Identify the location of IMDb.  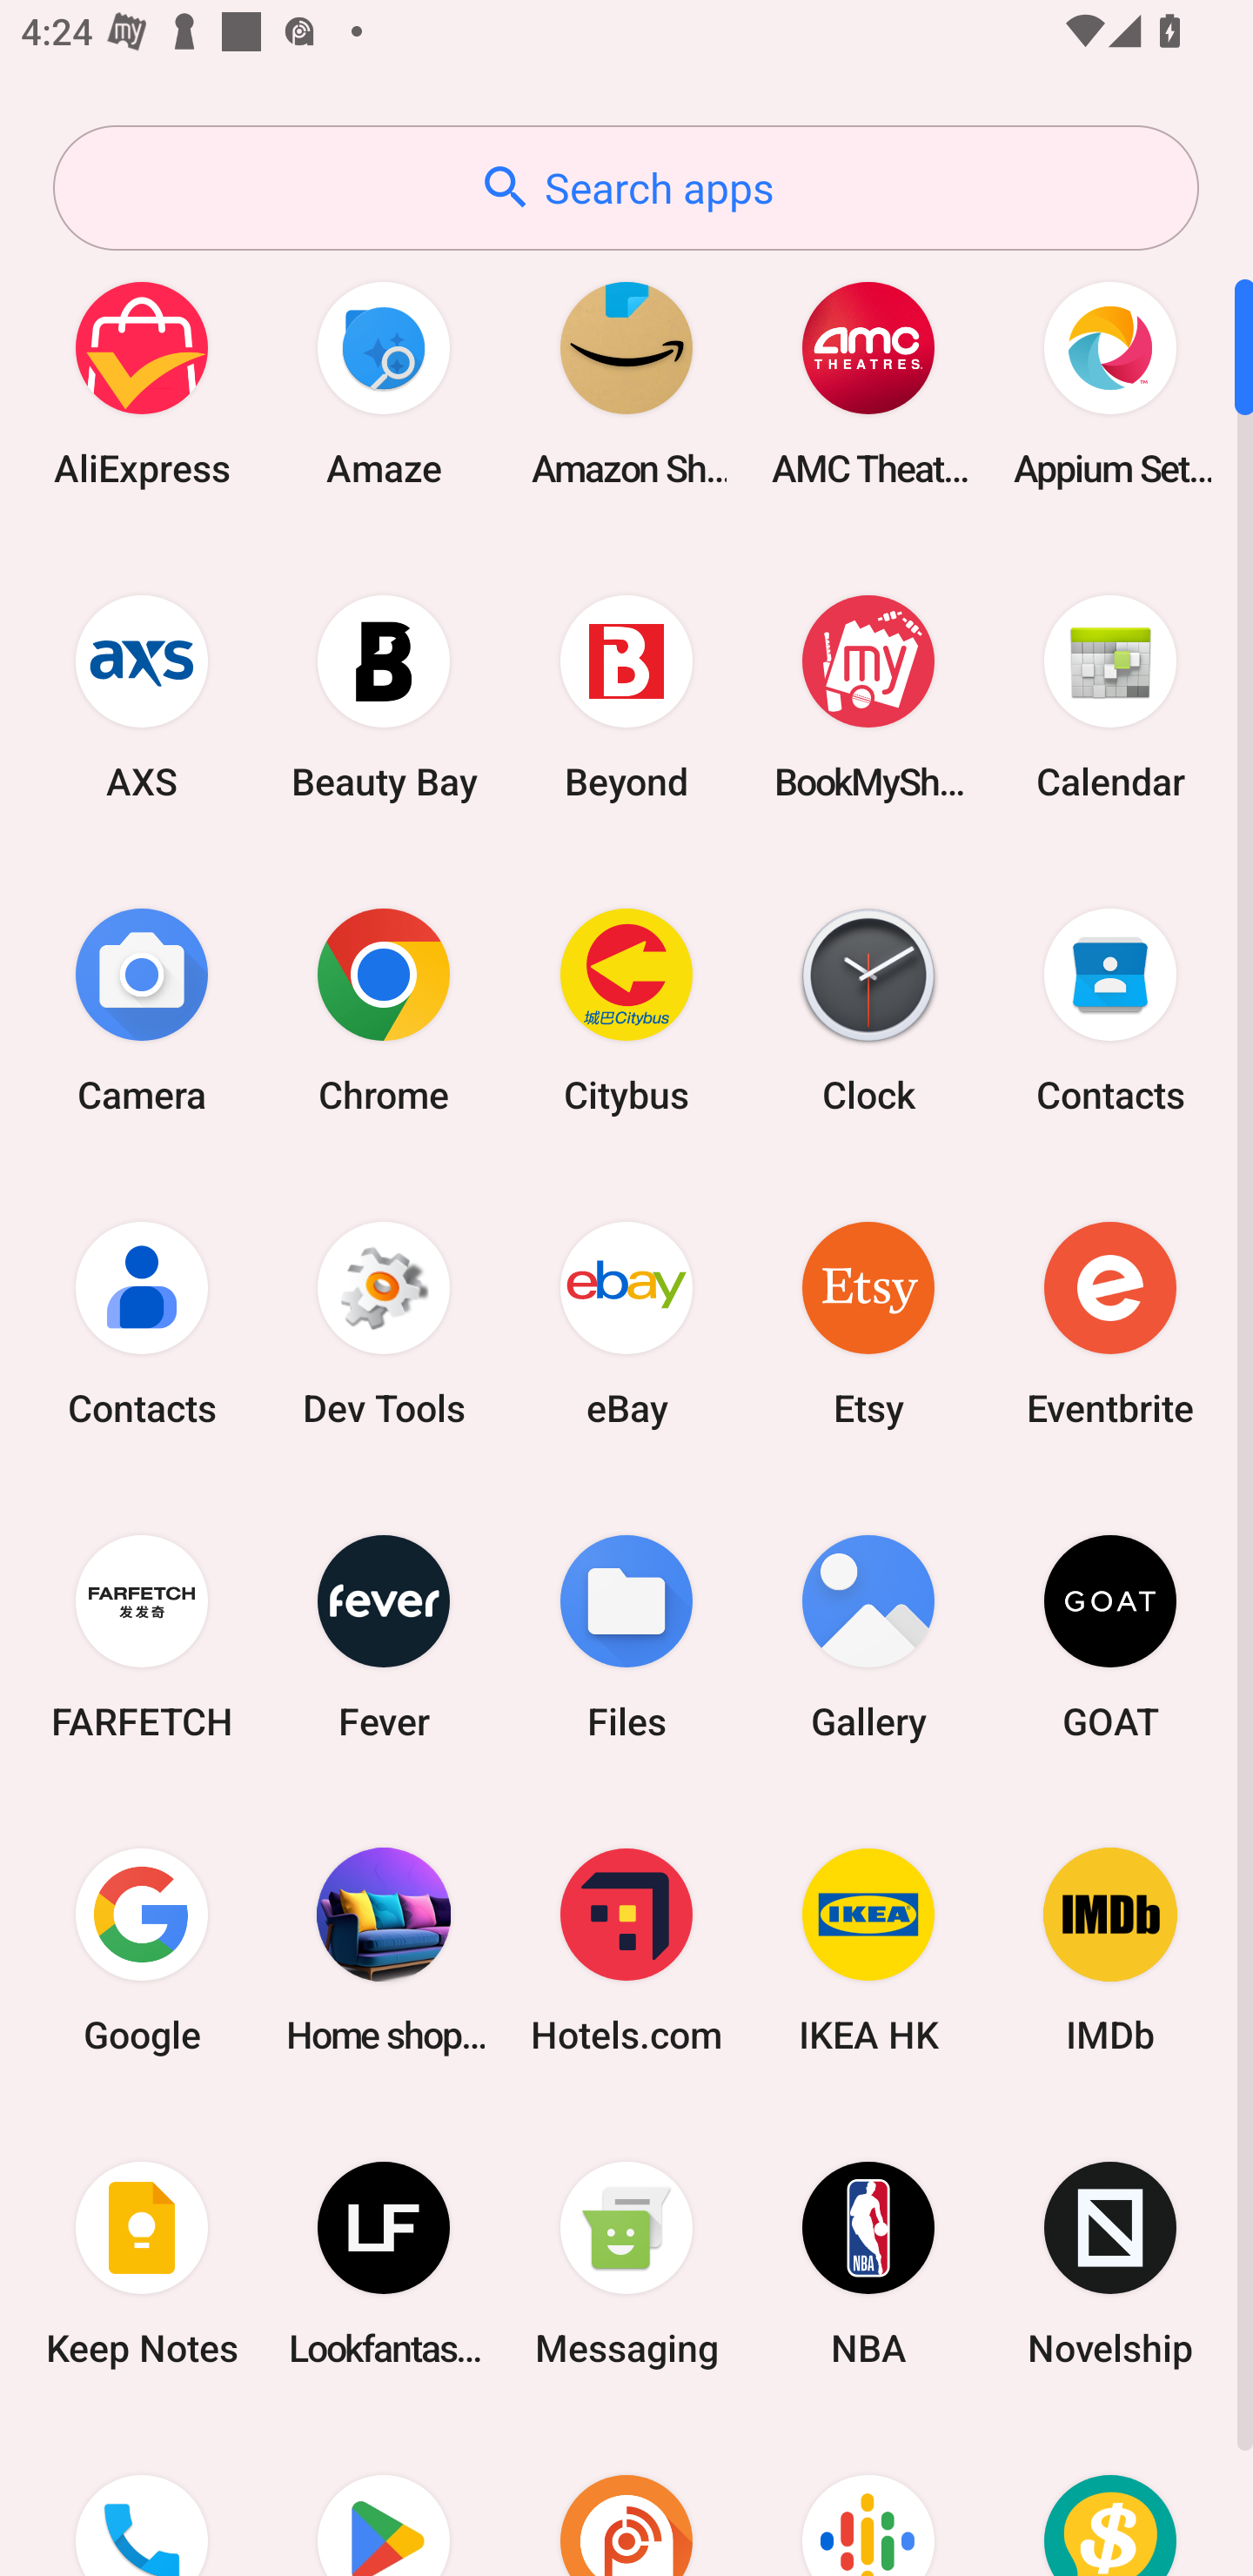
(1110, 1949).